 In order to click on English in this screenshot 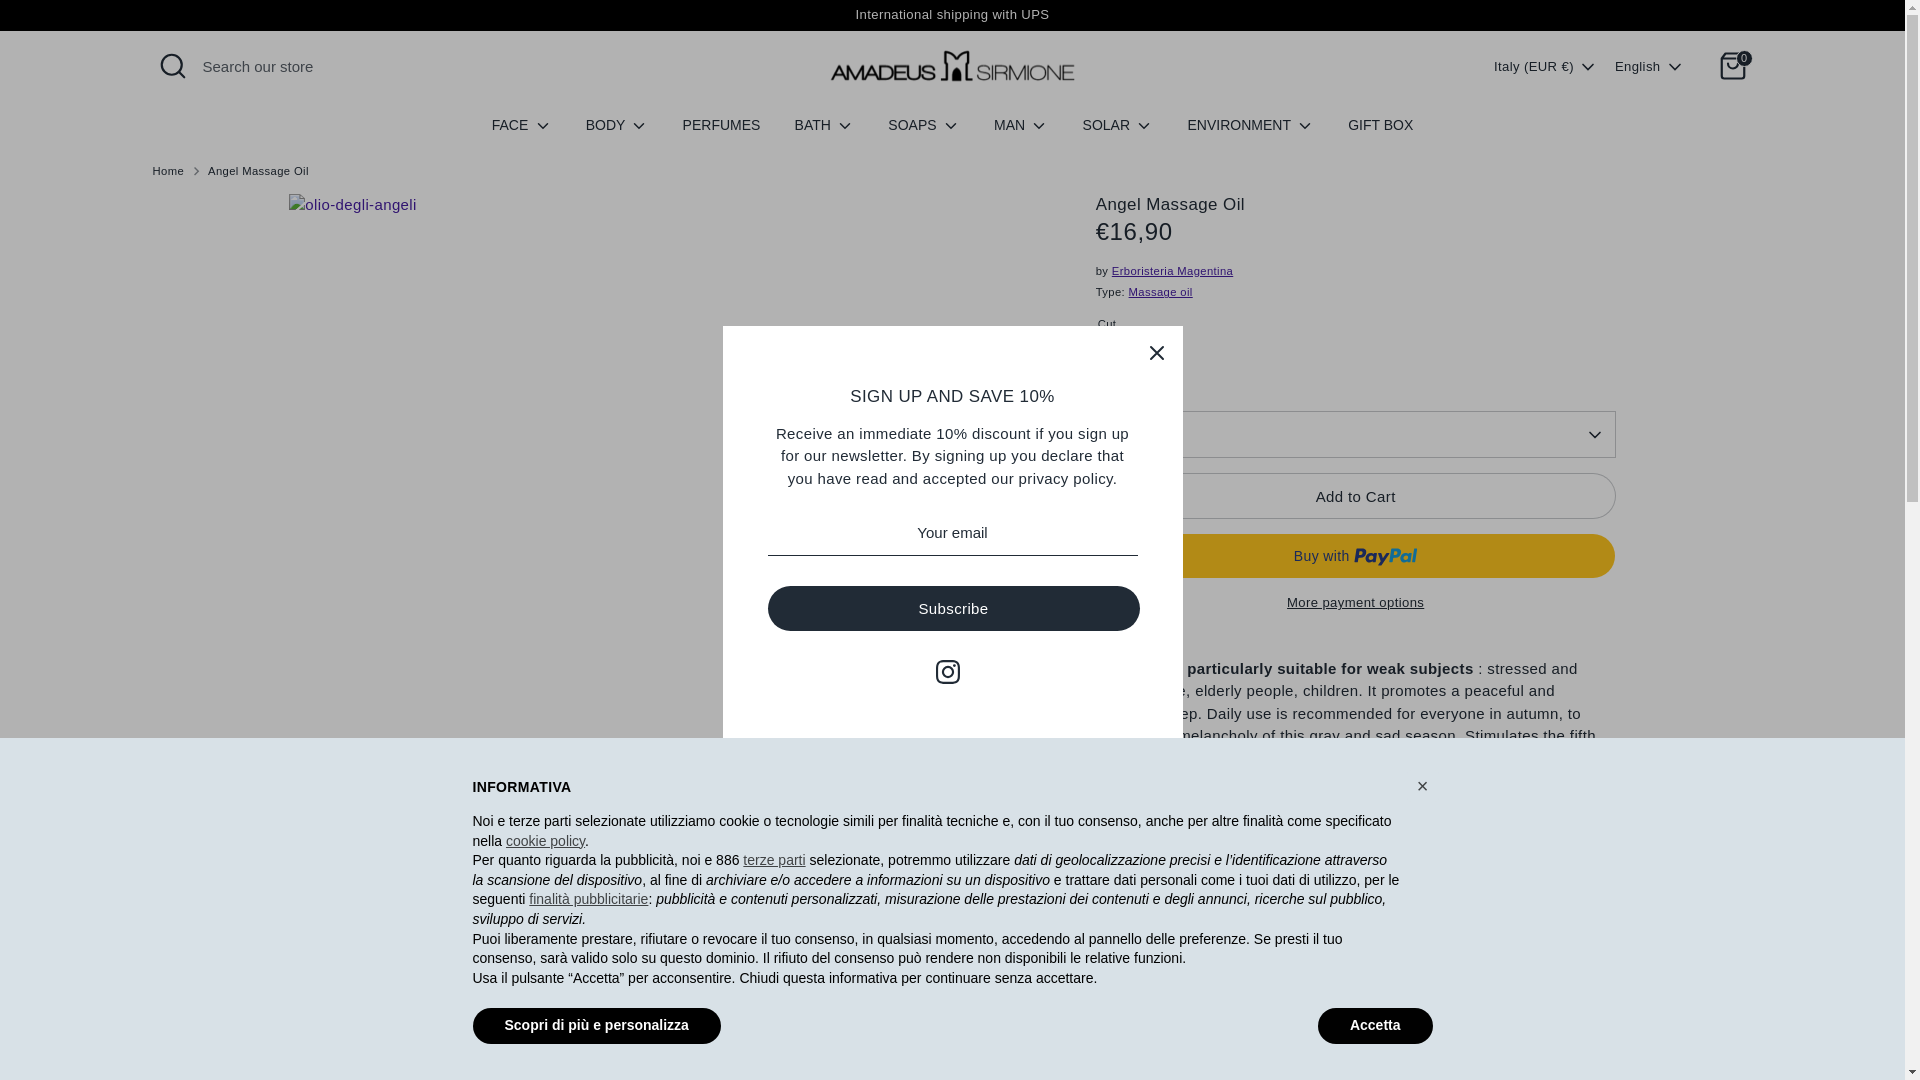, I will do `click(1650, 66)`.